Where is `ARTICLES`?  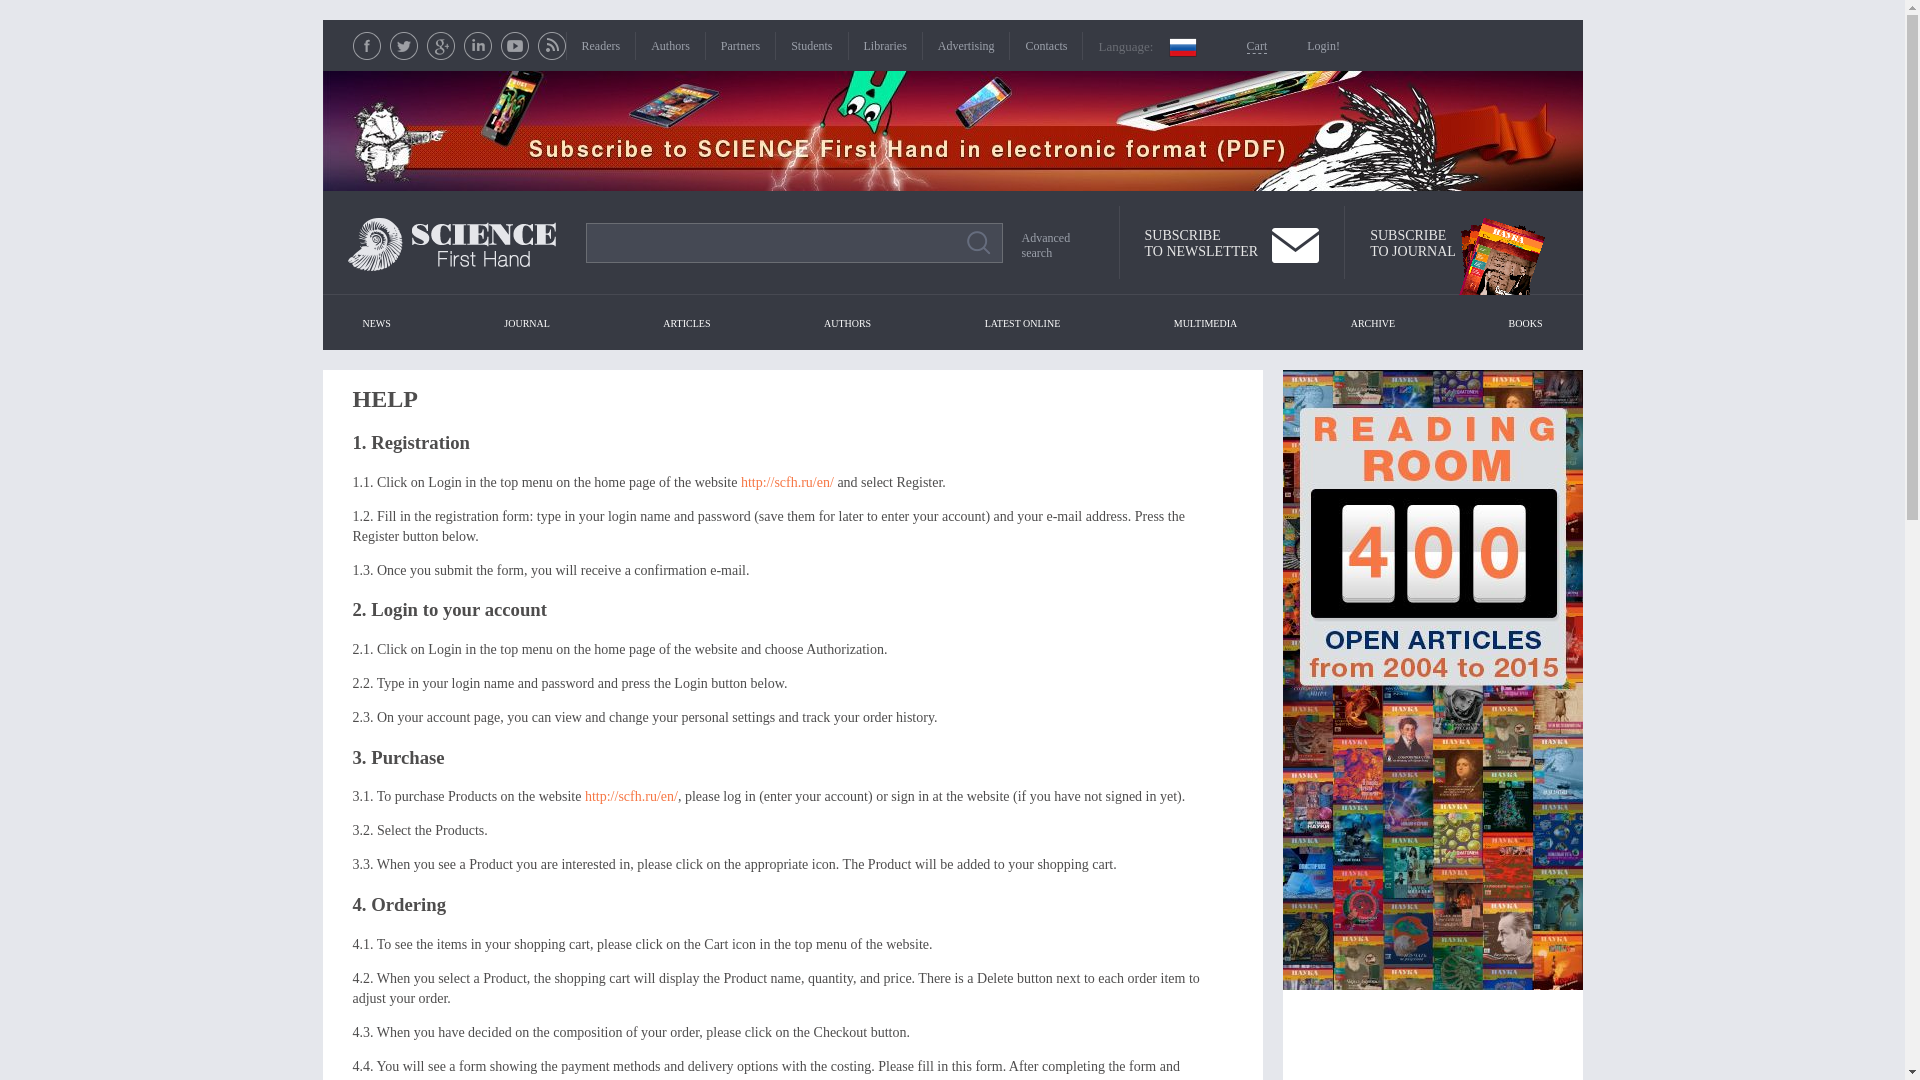 ARTICLES is located at coordinates (670, 45).